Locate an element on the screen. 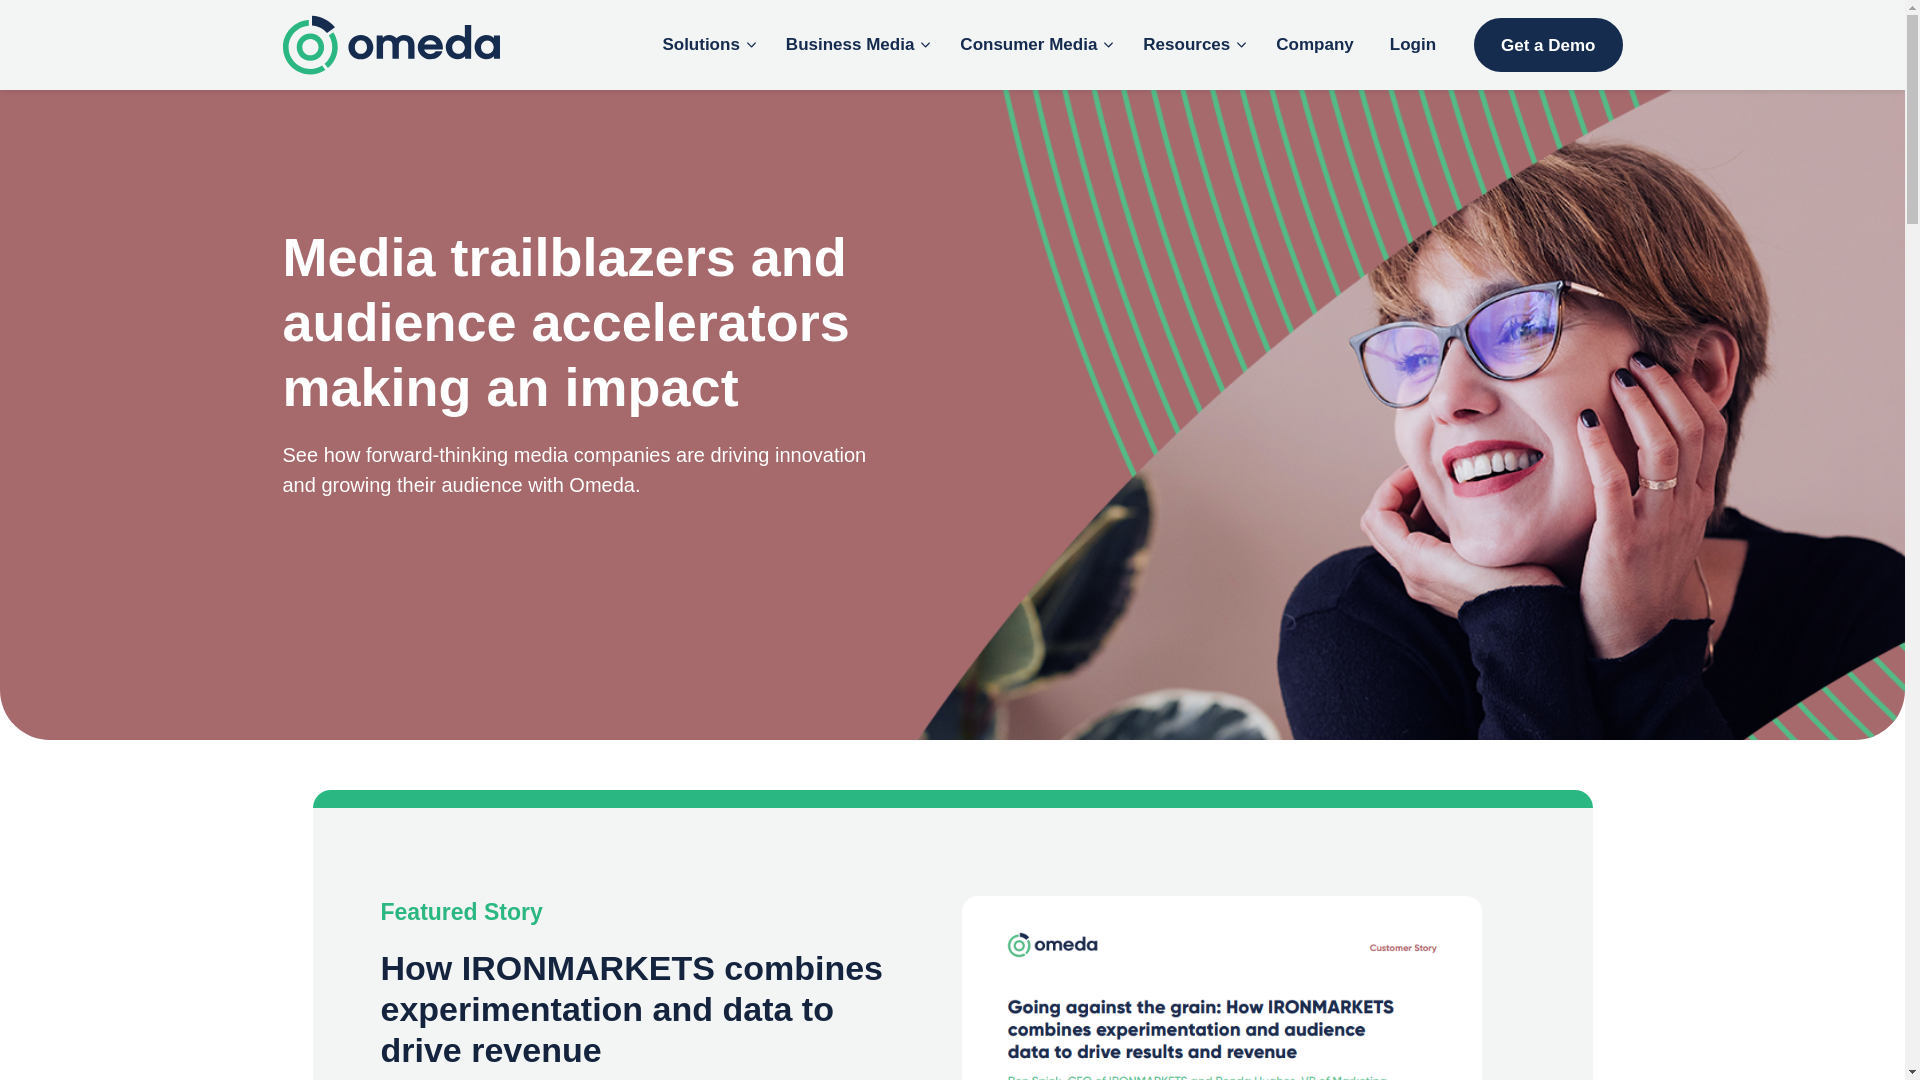  Consumer Media is located at coordinates (1034, 45).